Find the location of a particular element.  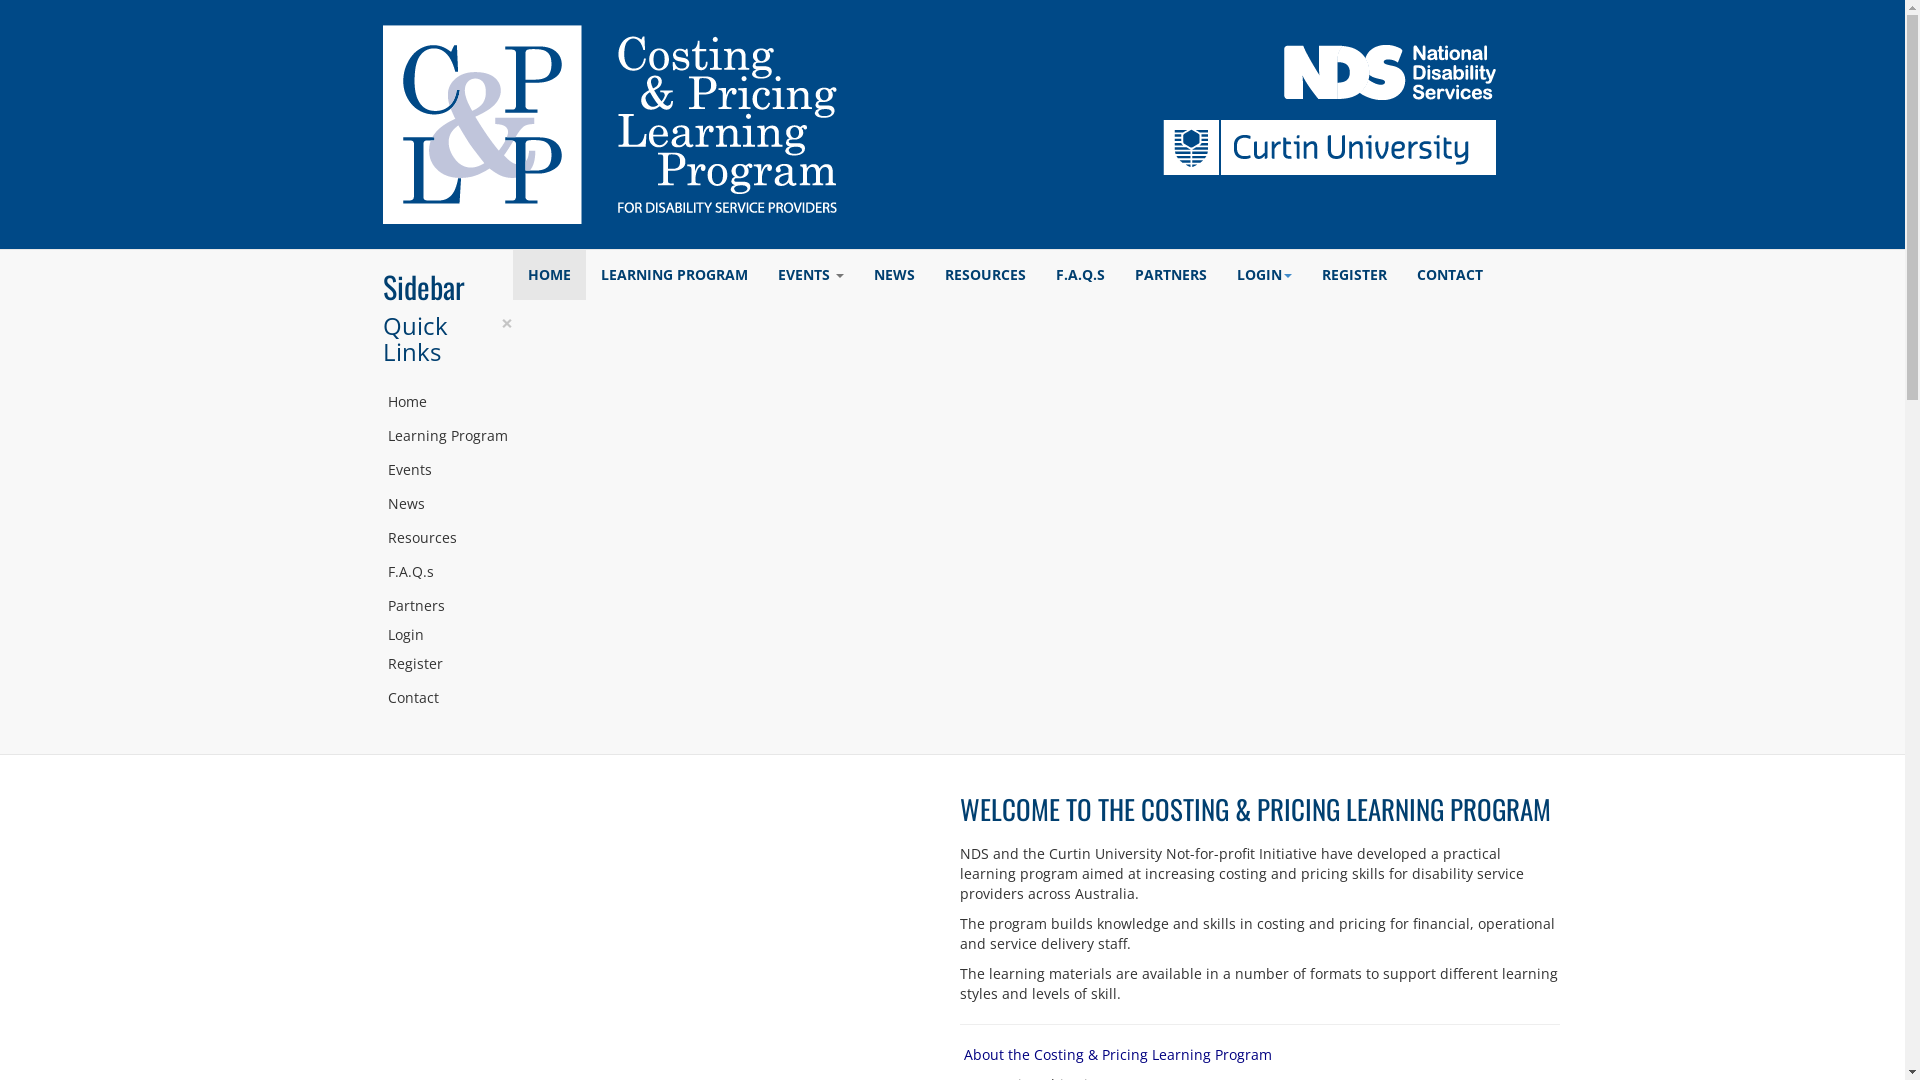

NEWS is located at coordinates (894, 275).